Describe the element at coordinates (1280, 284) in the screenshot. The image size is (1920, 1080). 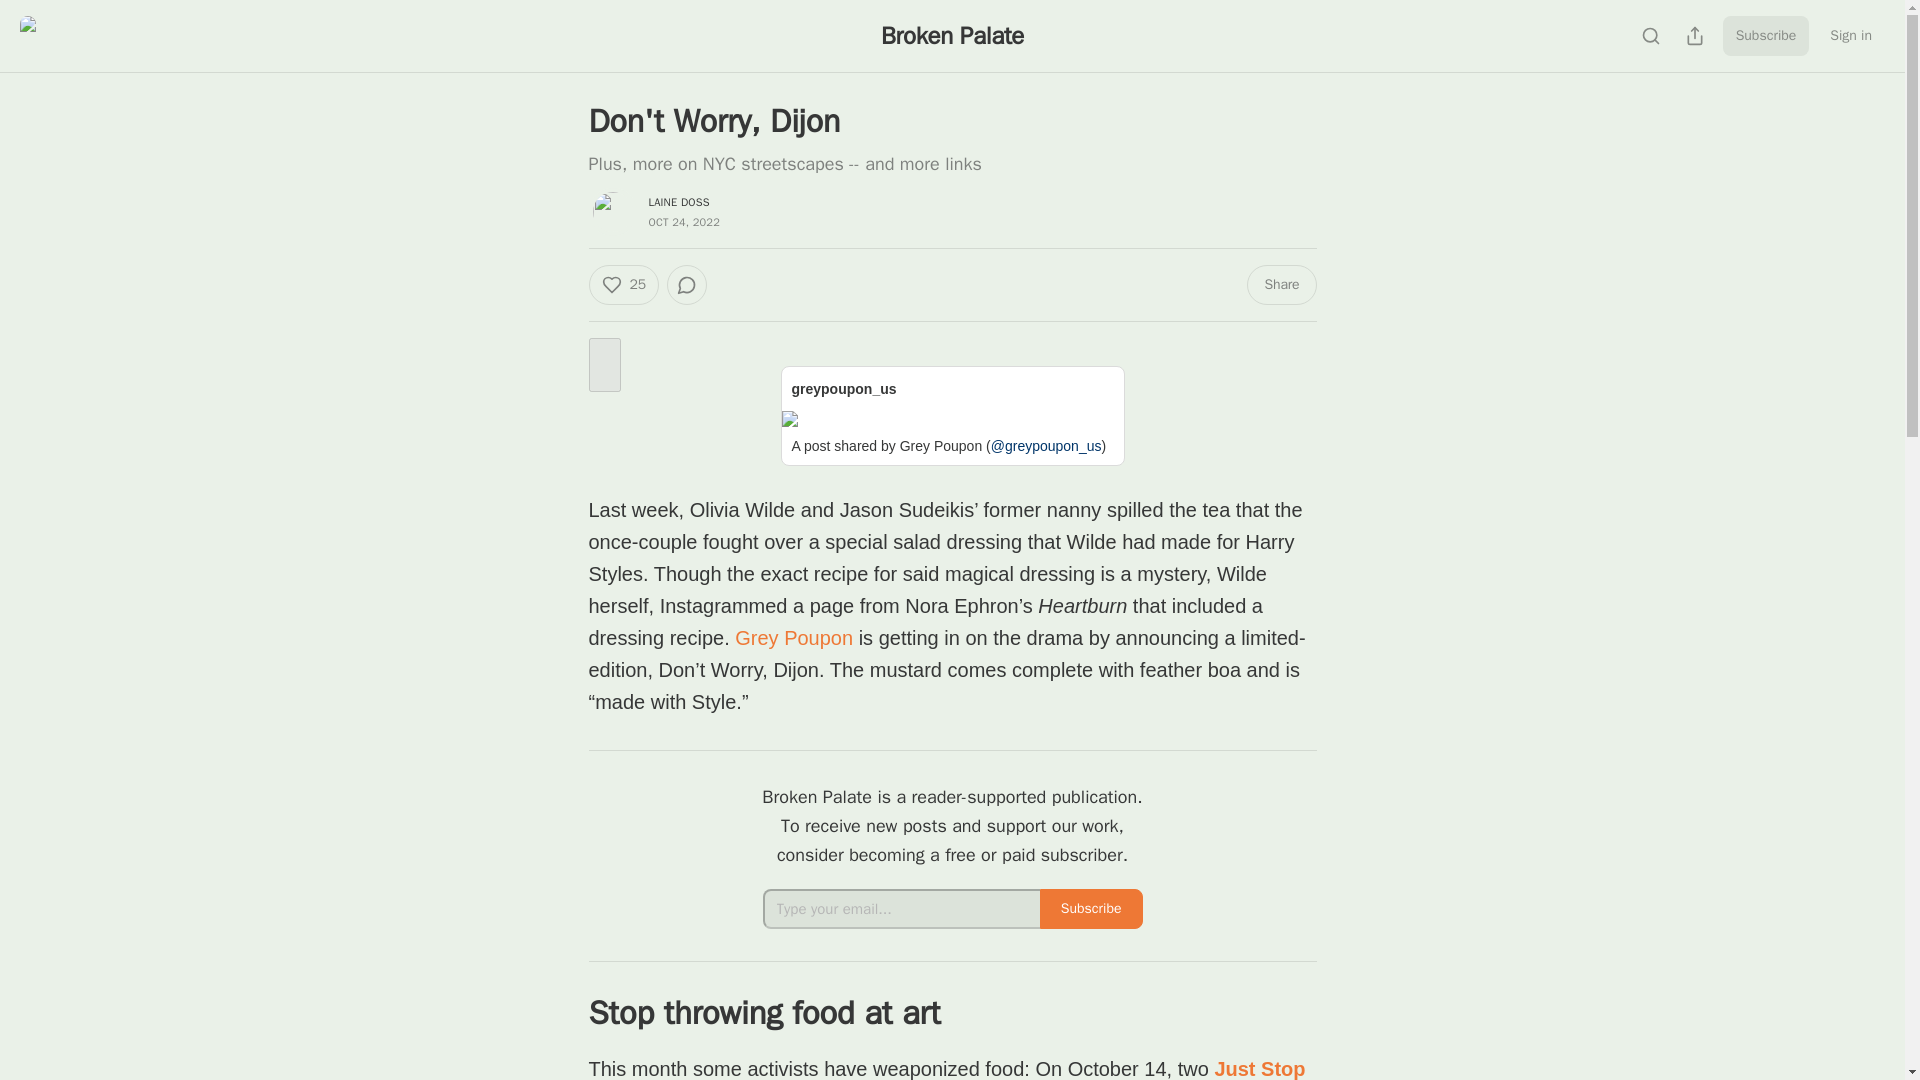
I see `Share` at that location.